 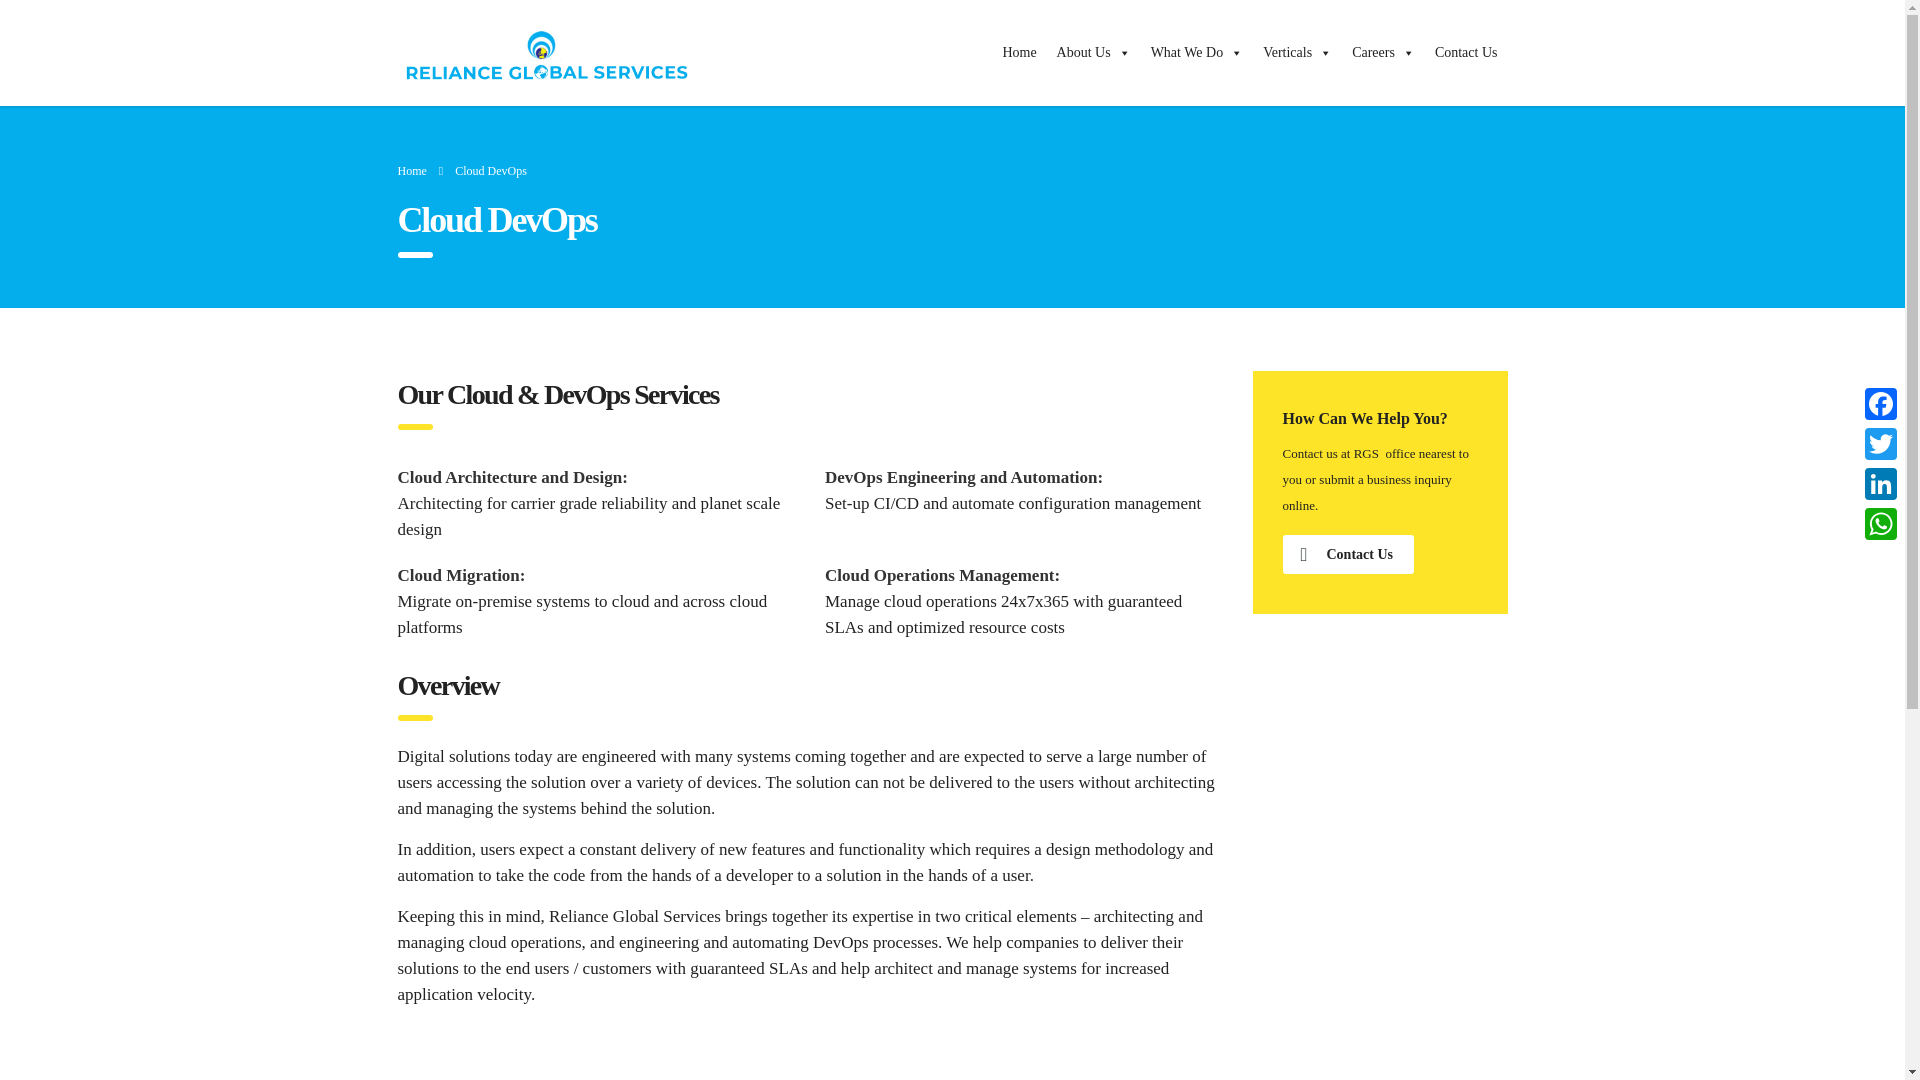 What do you see at coordinates (1196, 53) in the screenshot?
I see `What We Do` at bounding box center [1196, 53].